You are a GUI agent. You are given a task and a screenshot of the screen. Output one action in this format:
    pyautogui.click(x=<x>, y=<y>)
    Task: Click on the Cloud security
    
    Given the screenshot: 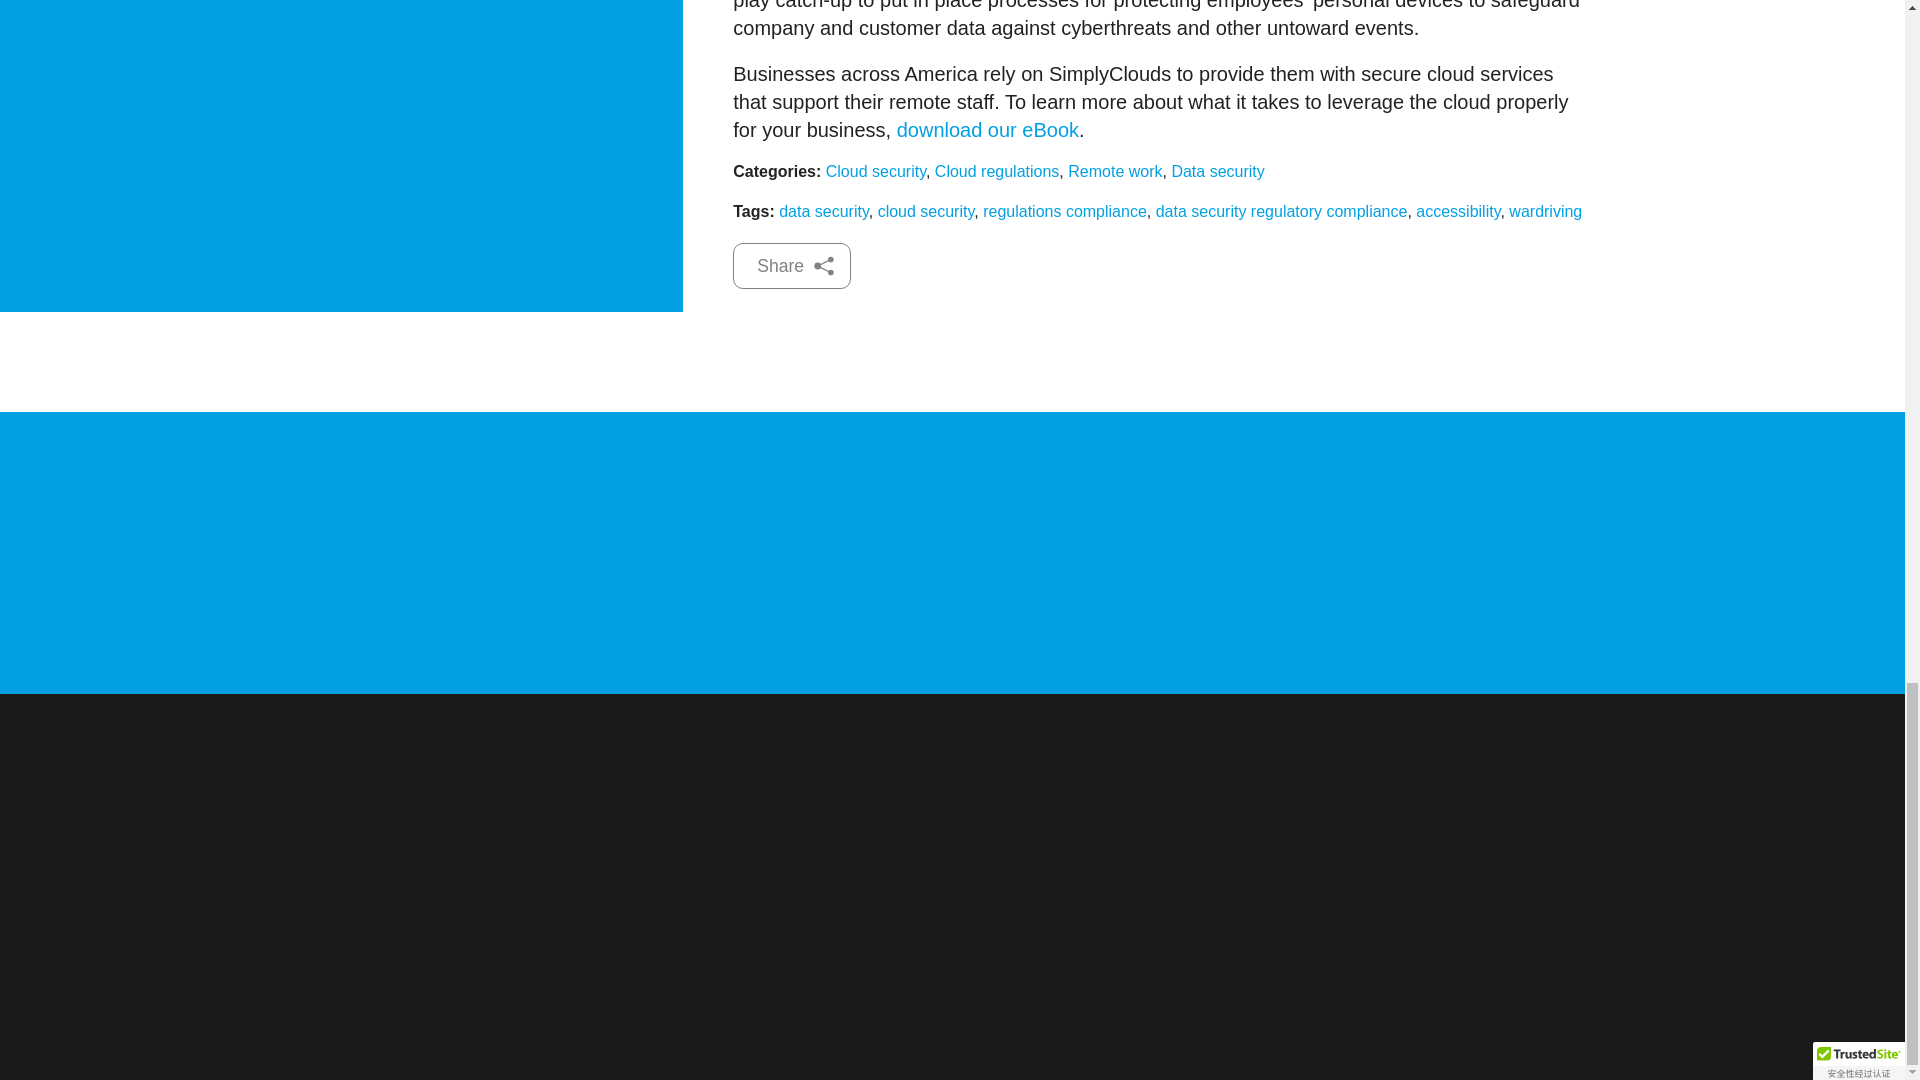 What is the action you would take?
    pyautogui.click(x=875, y=172)
    